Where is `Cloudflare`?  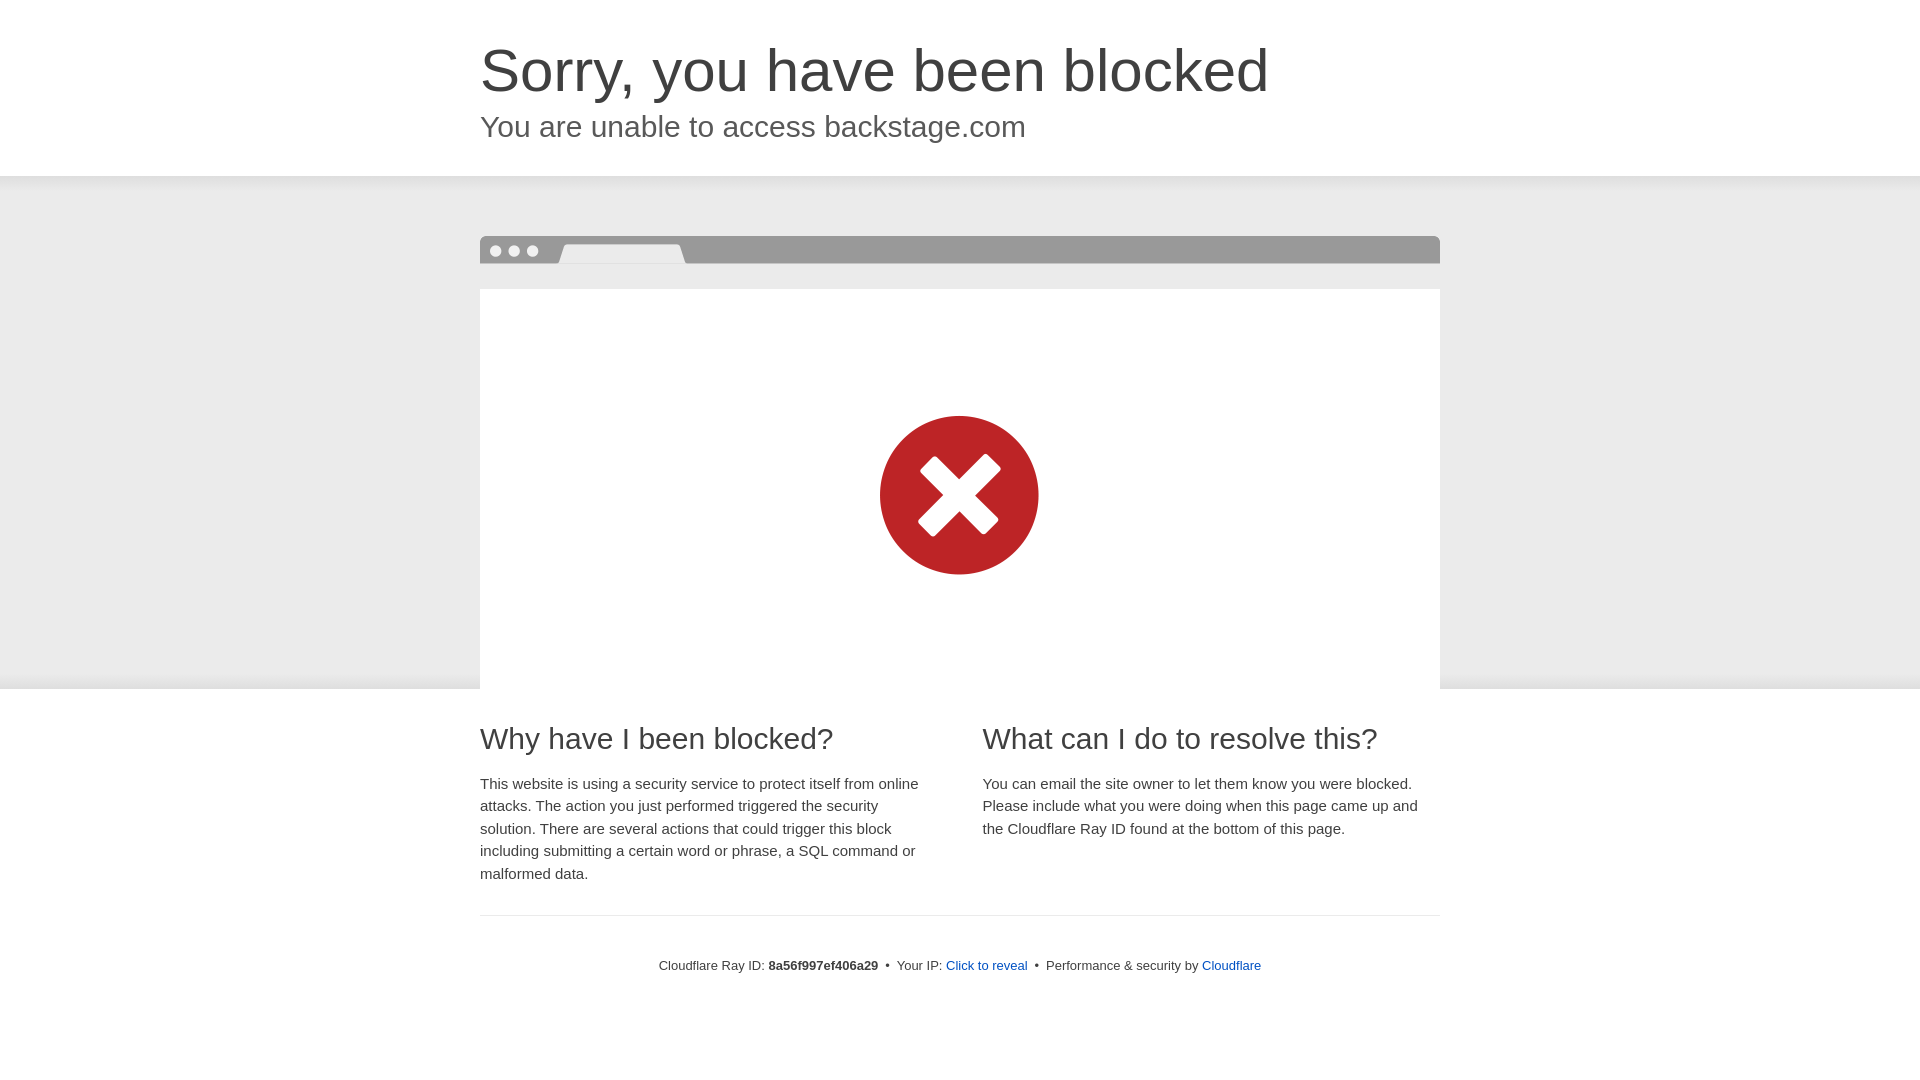 Cloudflare is located at coordinates (1231, 965).